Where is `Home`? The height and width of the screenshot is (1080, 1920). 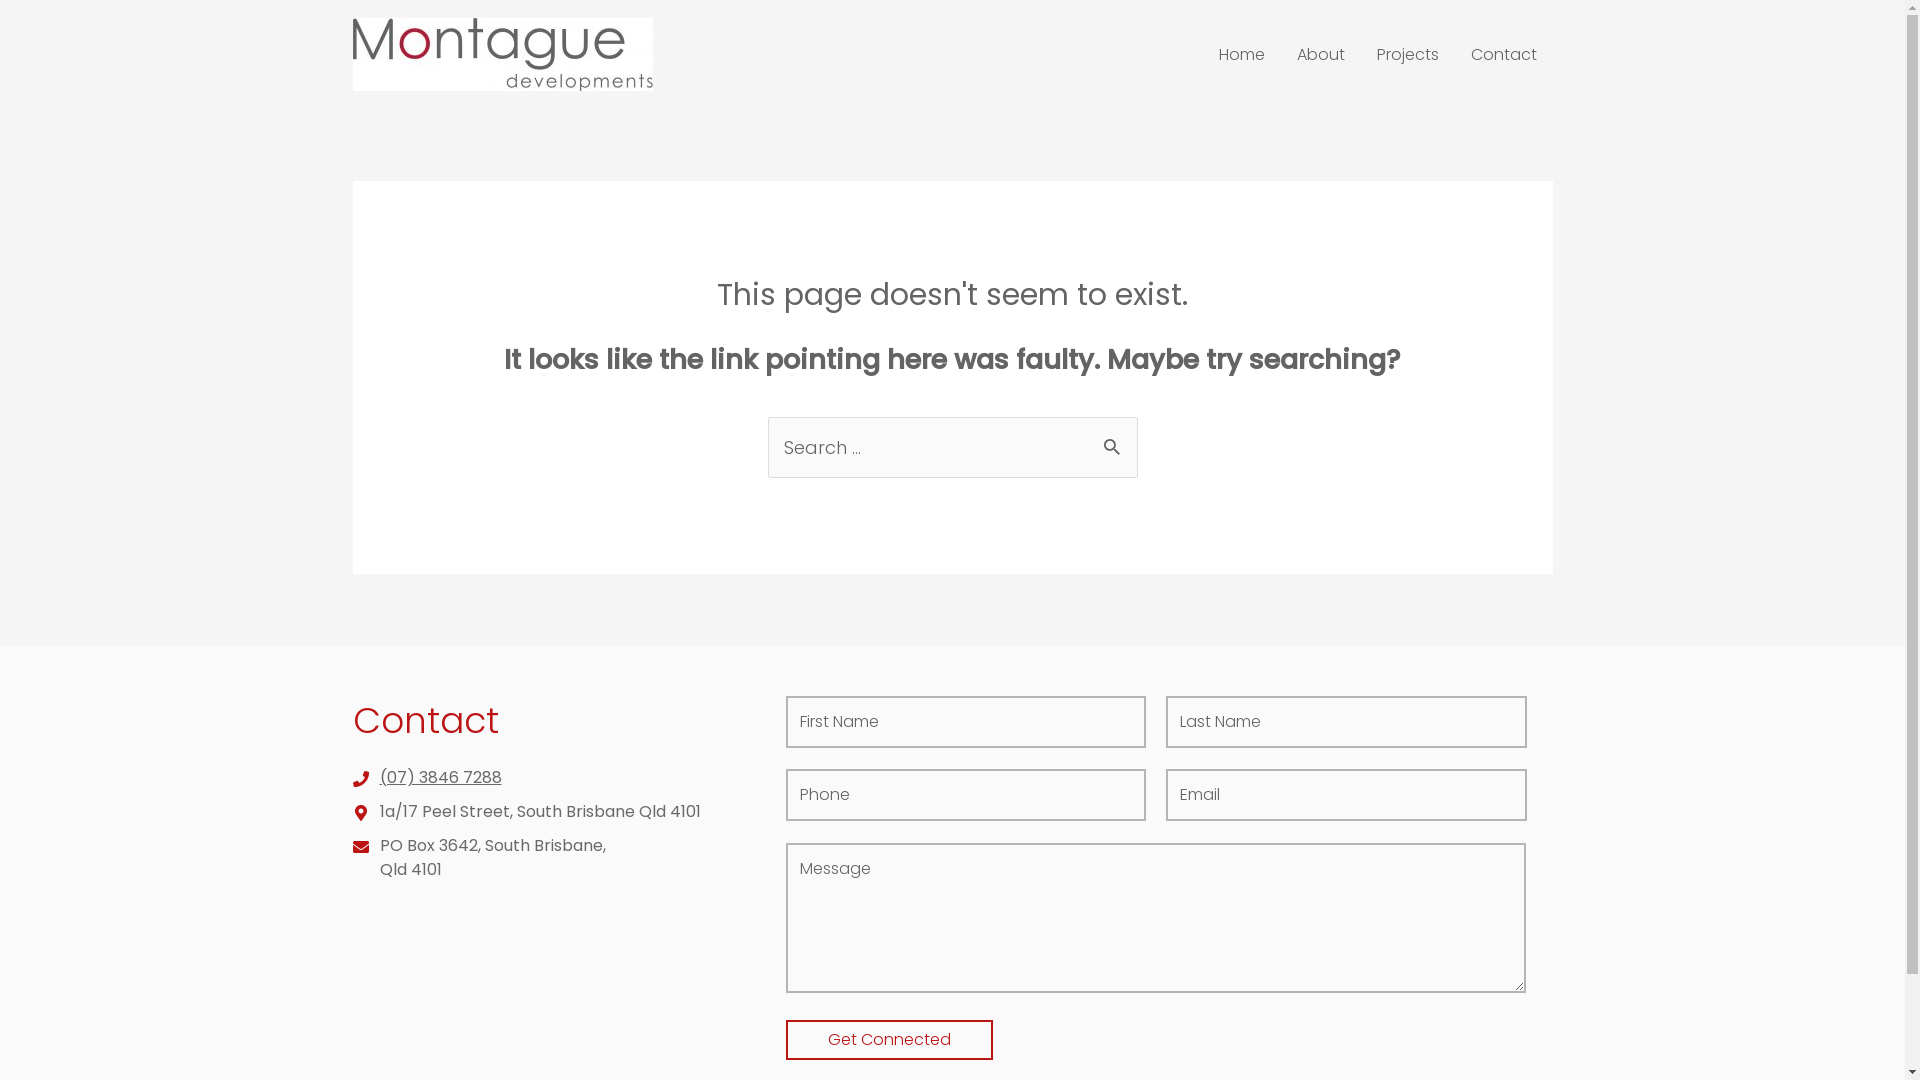 Home is located at coordinates (1241, 55).